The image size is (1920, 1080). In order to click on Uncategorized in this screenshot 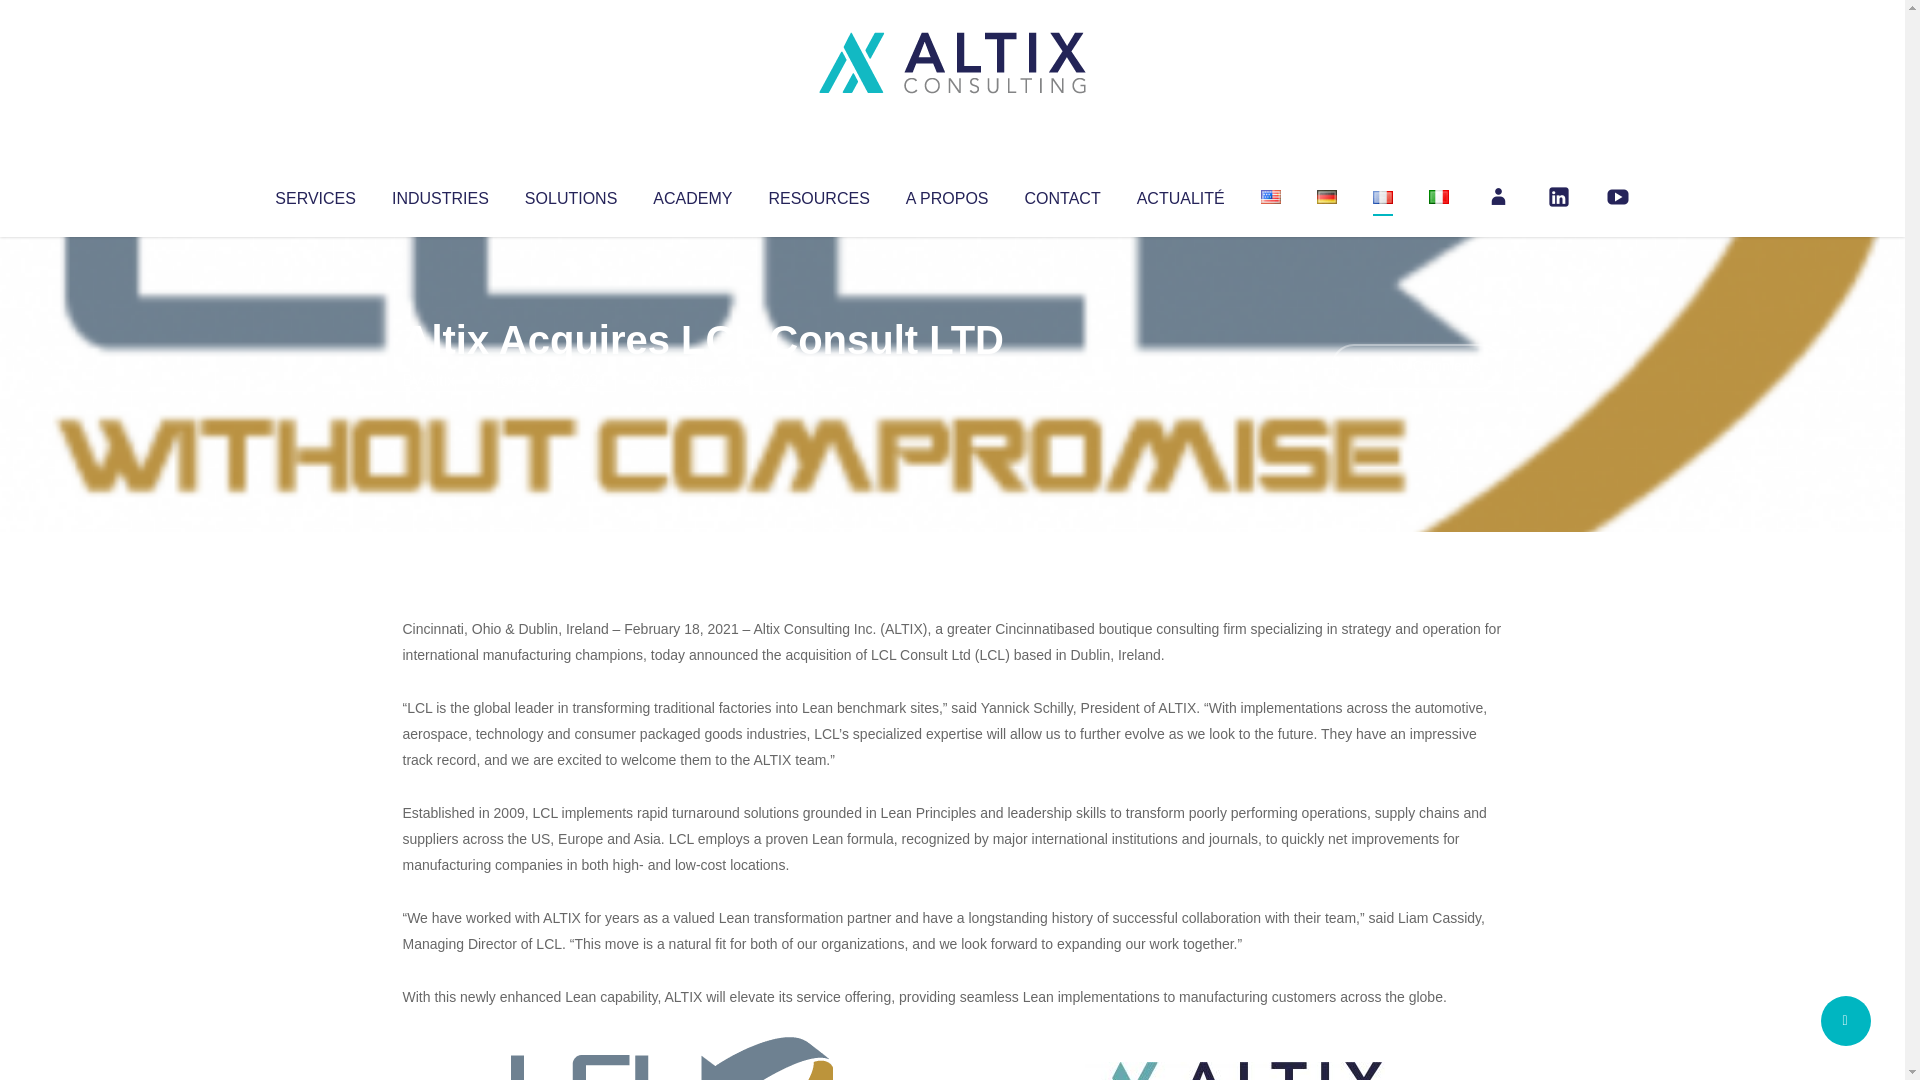, I will do `click(699, 380)`.